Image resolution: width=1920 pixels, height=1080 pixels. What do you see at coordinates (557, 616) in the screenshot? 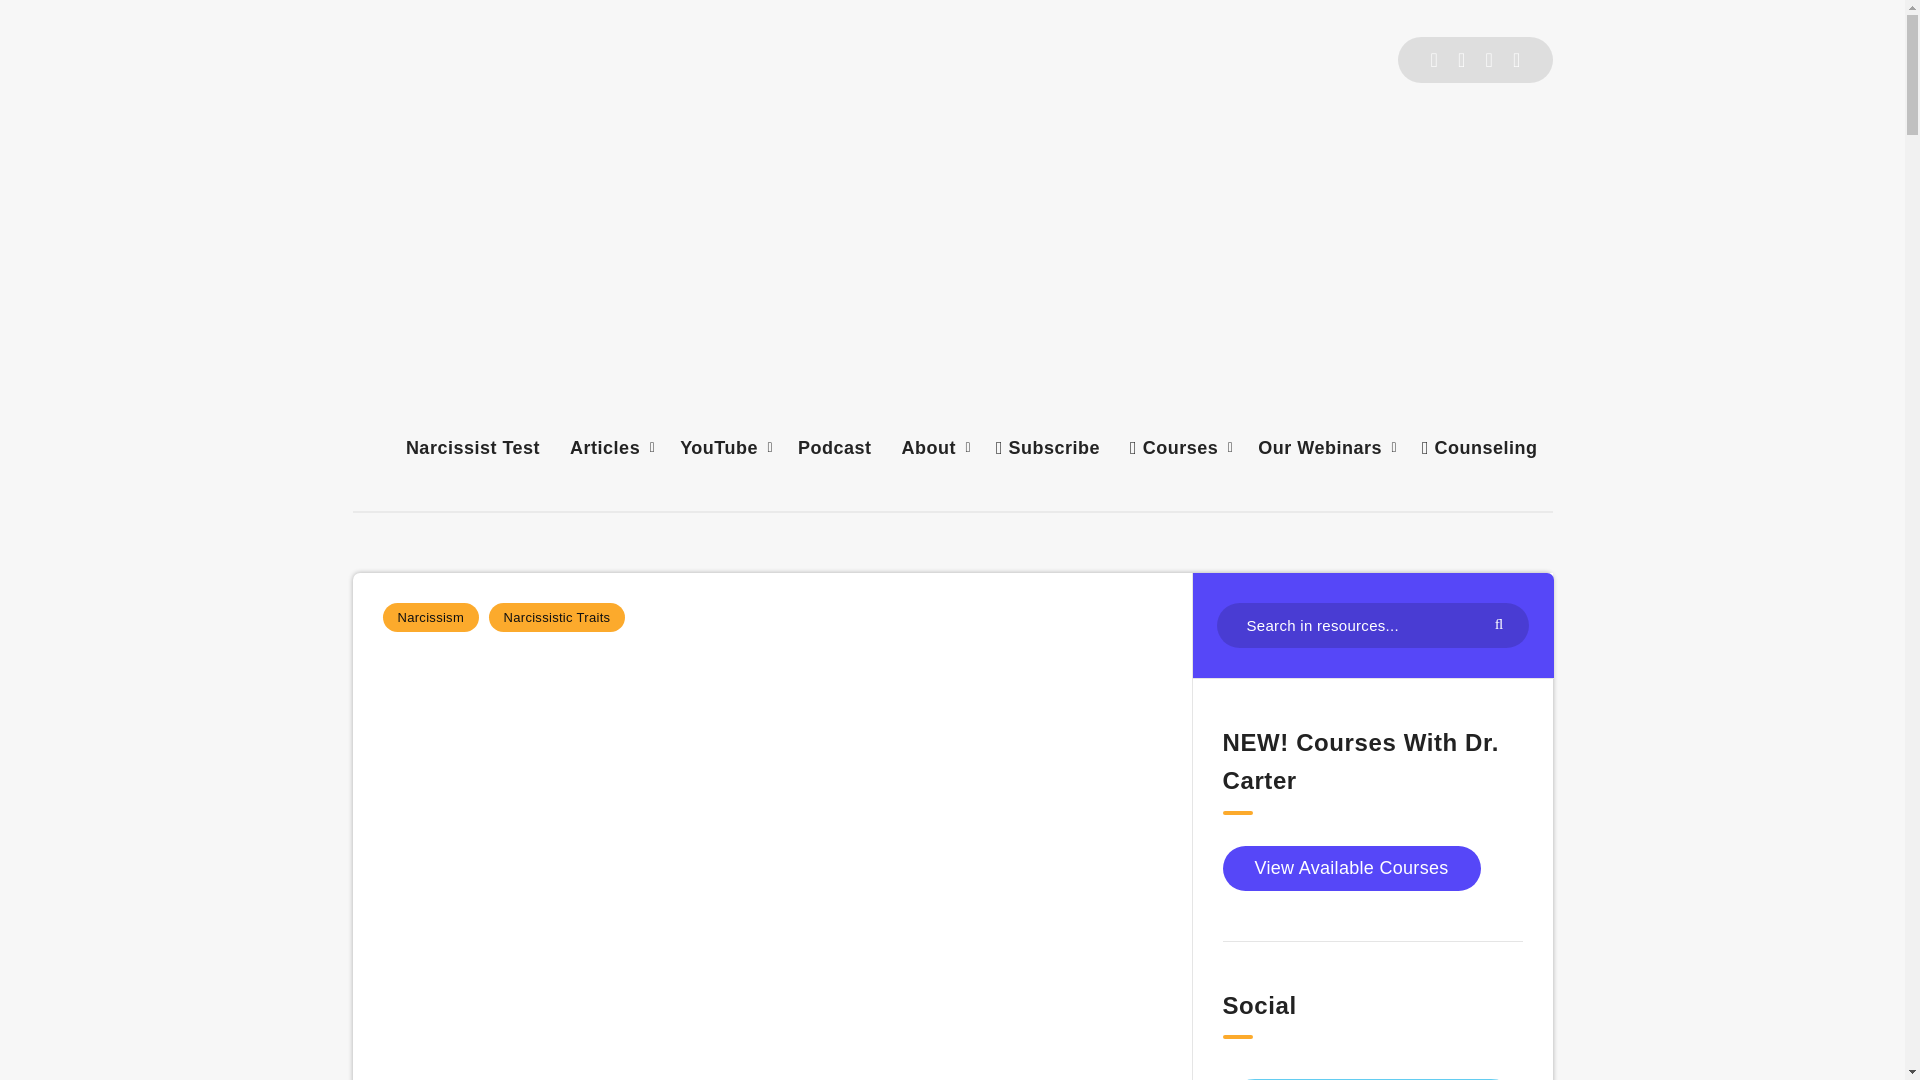
I see `Narcissistic Traits` at bounding box center [557, 616].